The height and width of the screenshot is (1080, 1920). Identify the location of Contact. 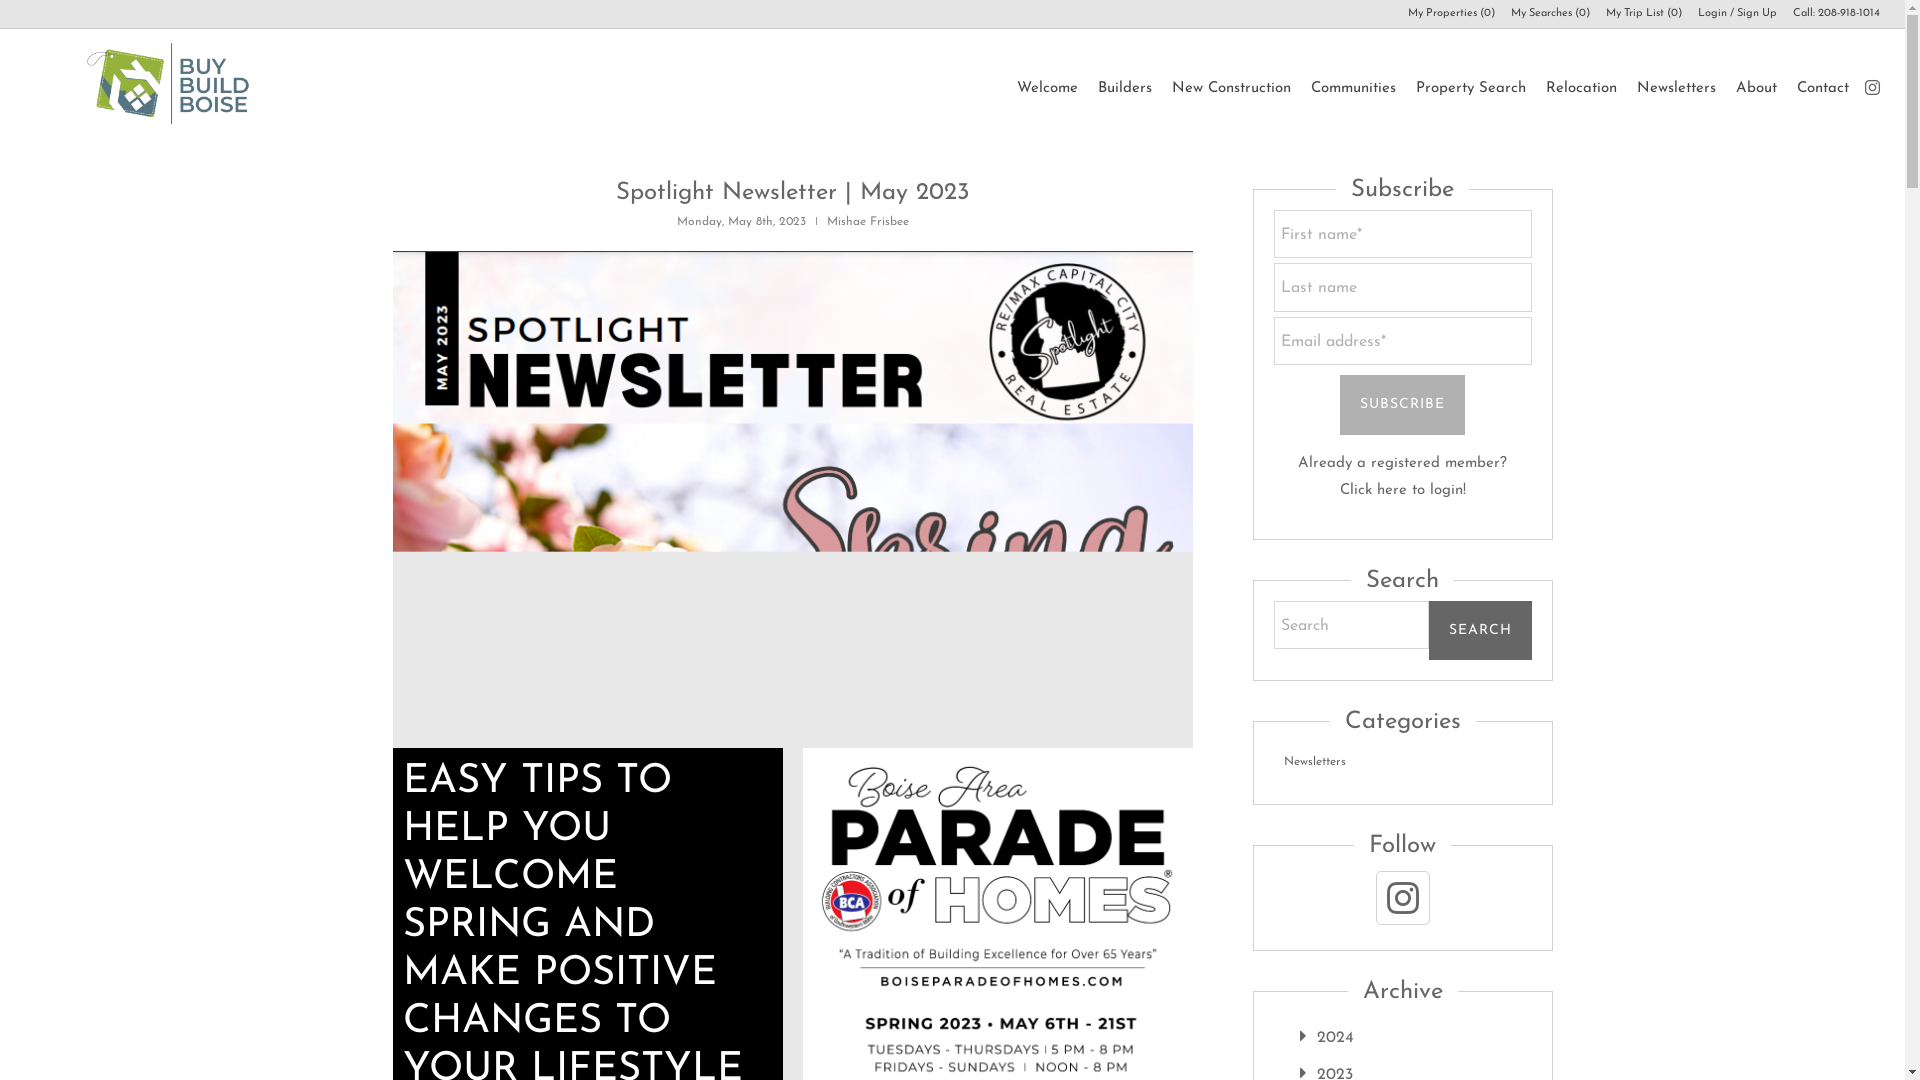
(1822, 88).